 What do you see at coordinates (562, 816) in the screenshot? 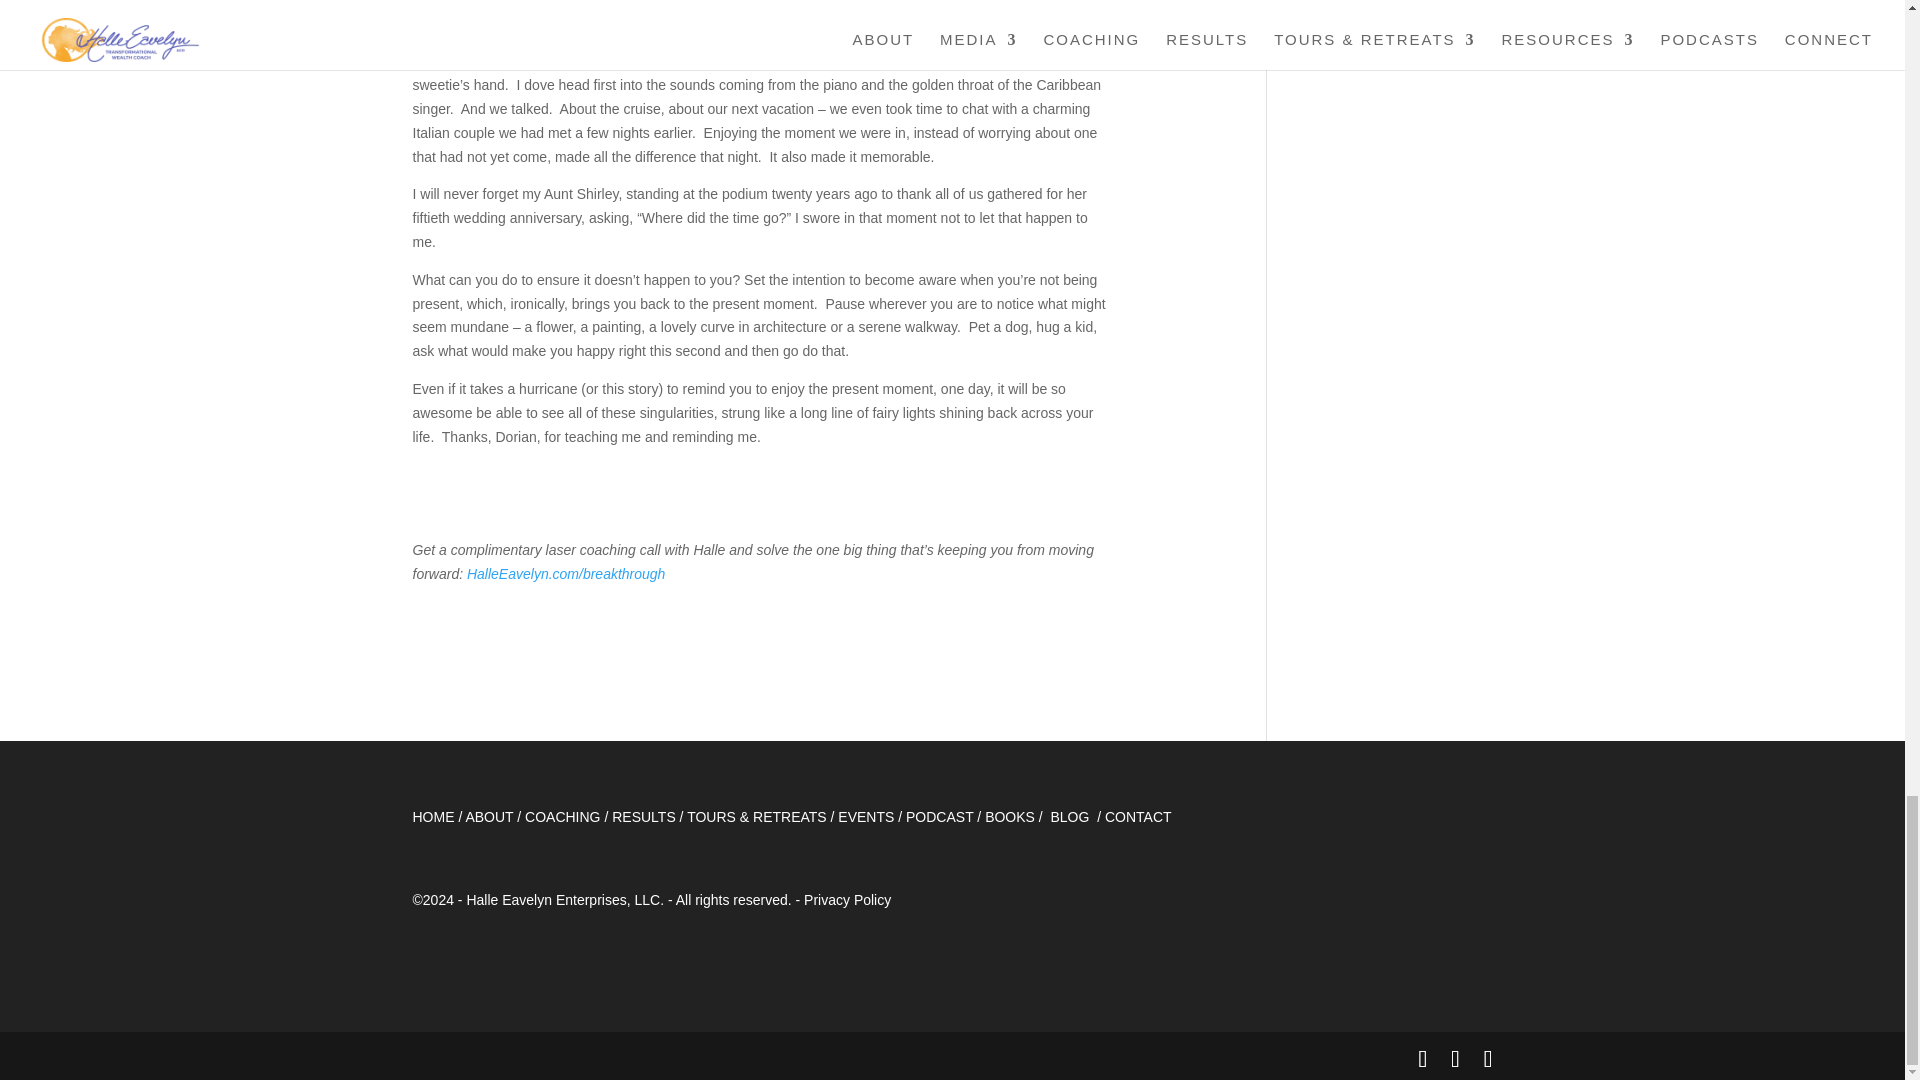
I see `COACHING` at bounding box center [562, 816].